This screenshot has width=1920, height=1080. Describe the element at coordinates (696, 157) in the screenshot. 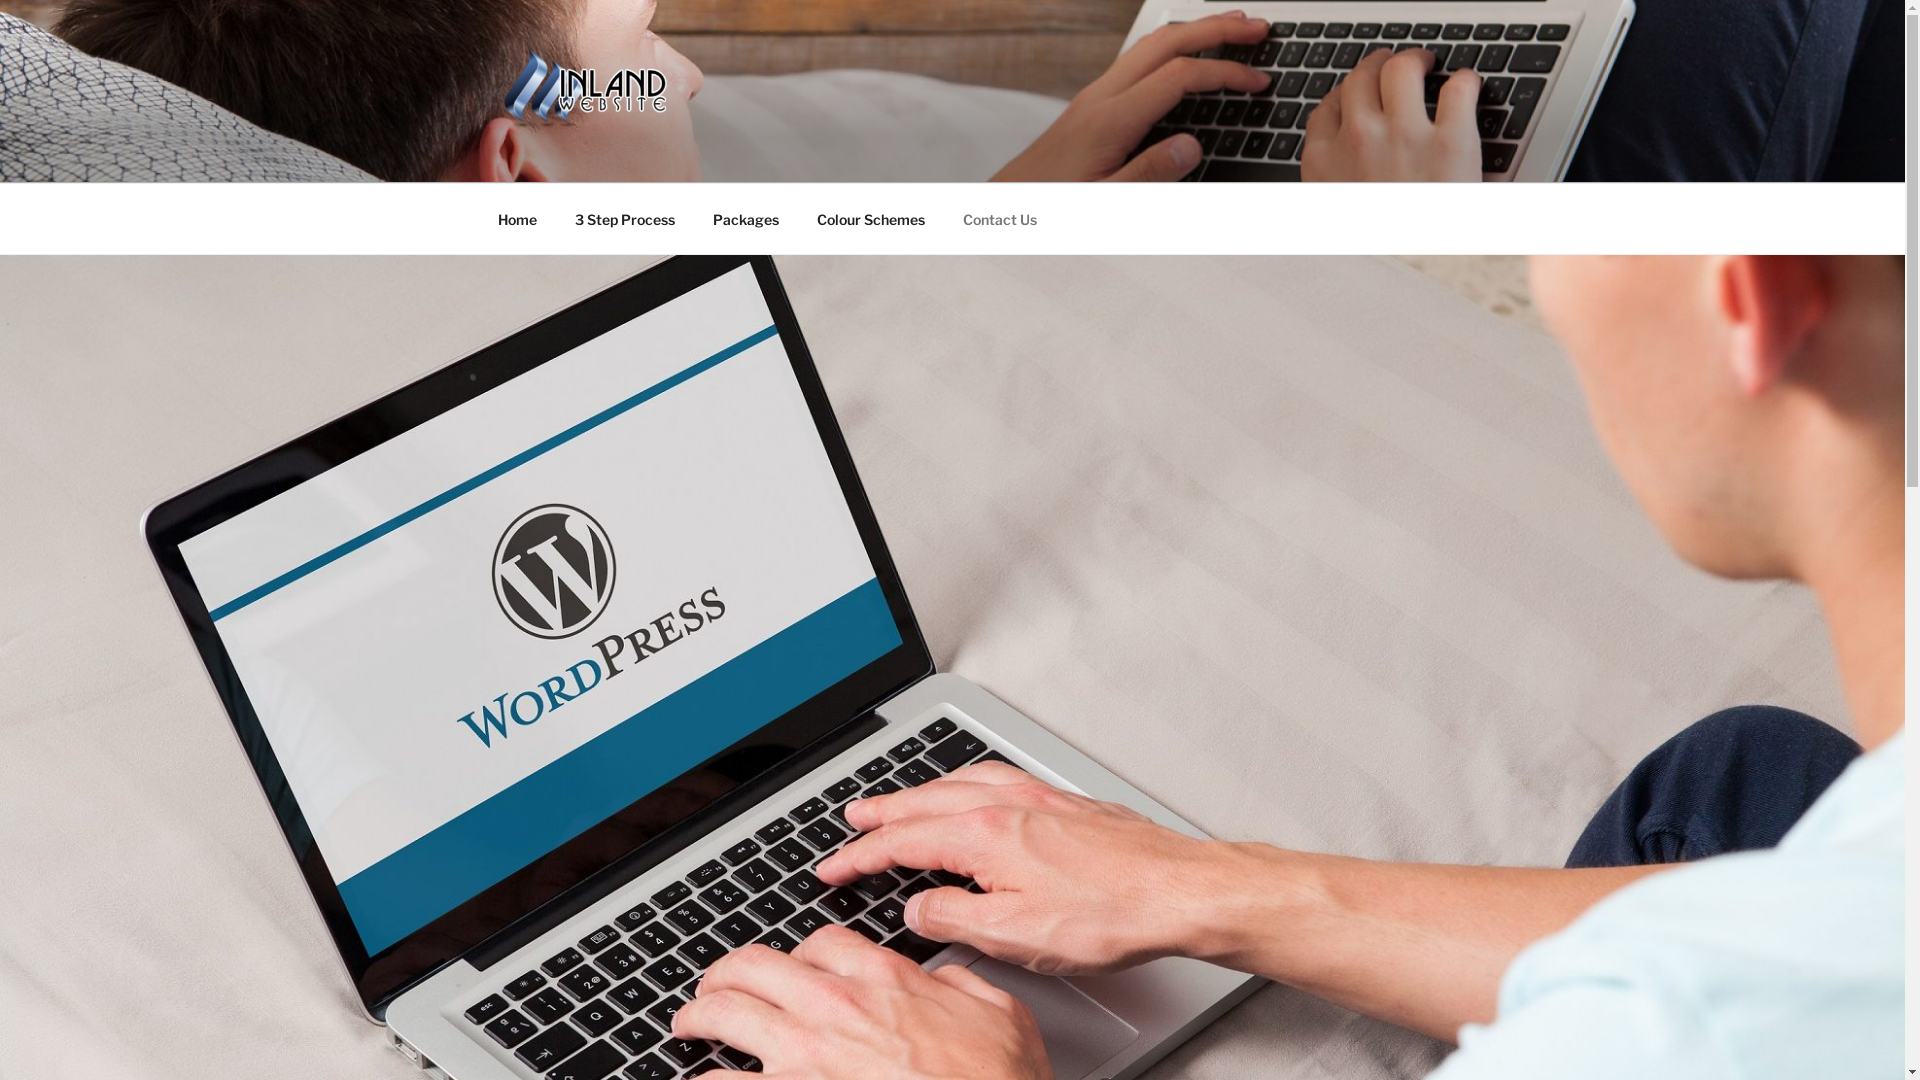

I see `INLAND WEBSITES` at that location.